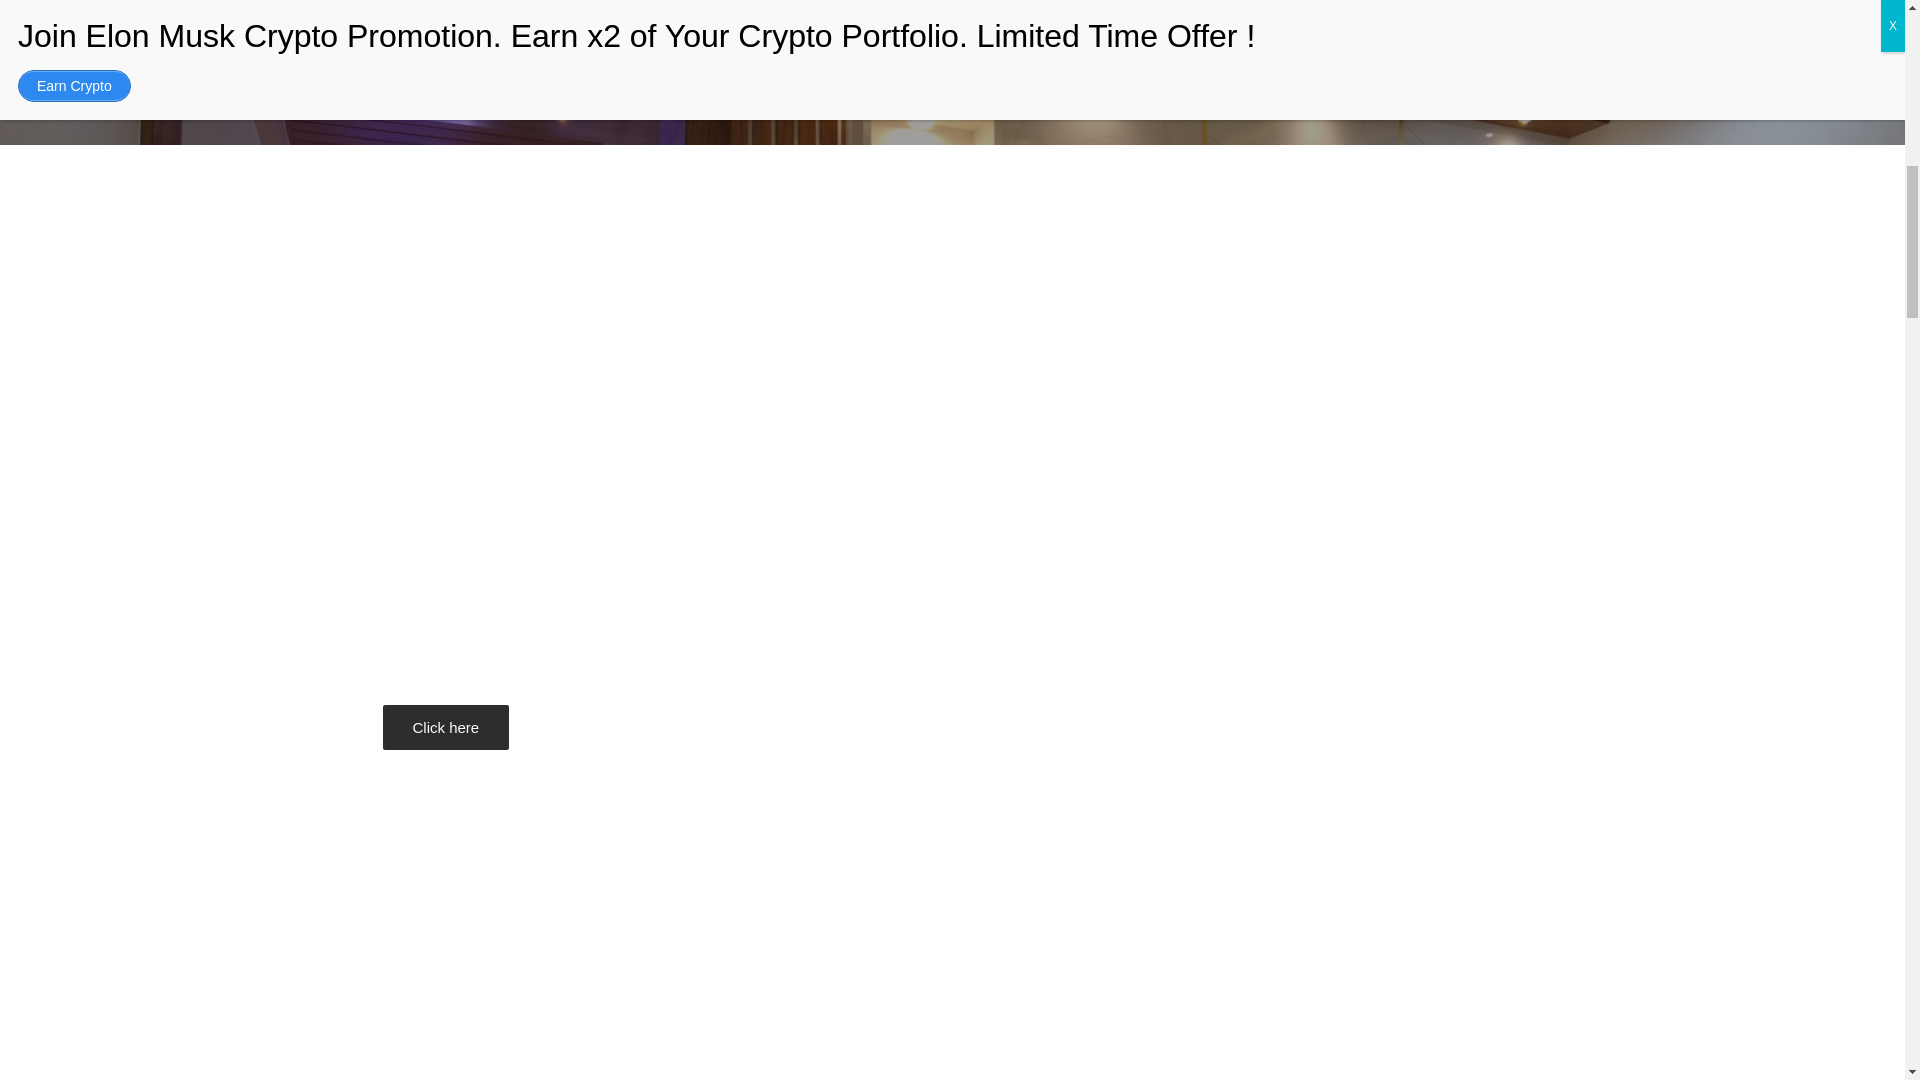 This screenshot has height=1080, width=1920. I want to click on Click here, so click(445, 727).